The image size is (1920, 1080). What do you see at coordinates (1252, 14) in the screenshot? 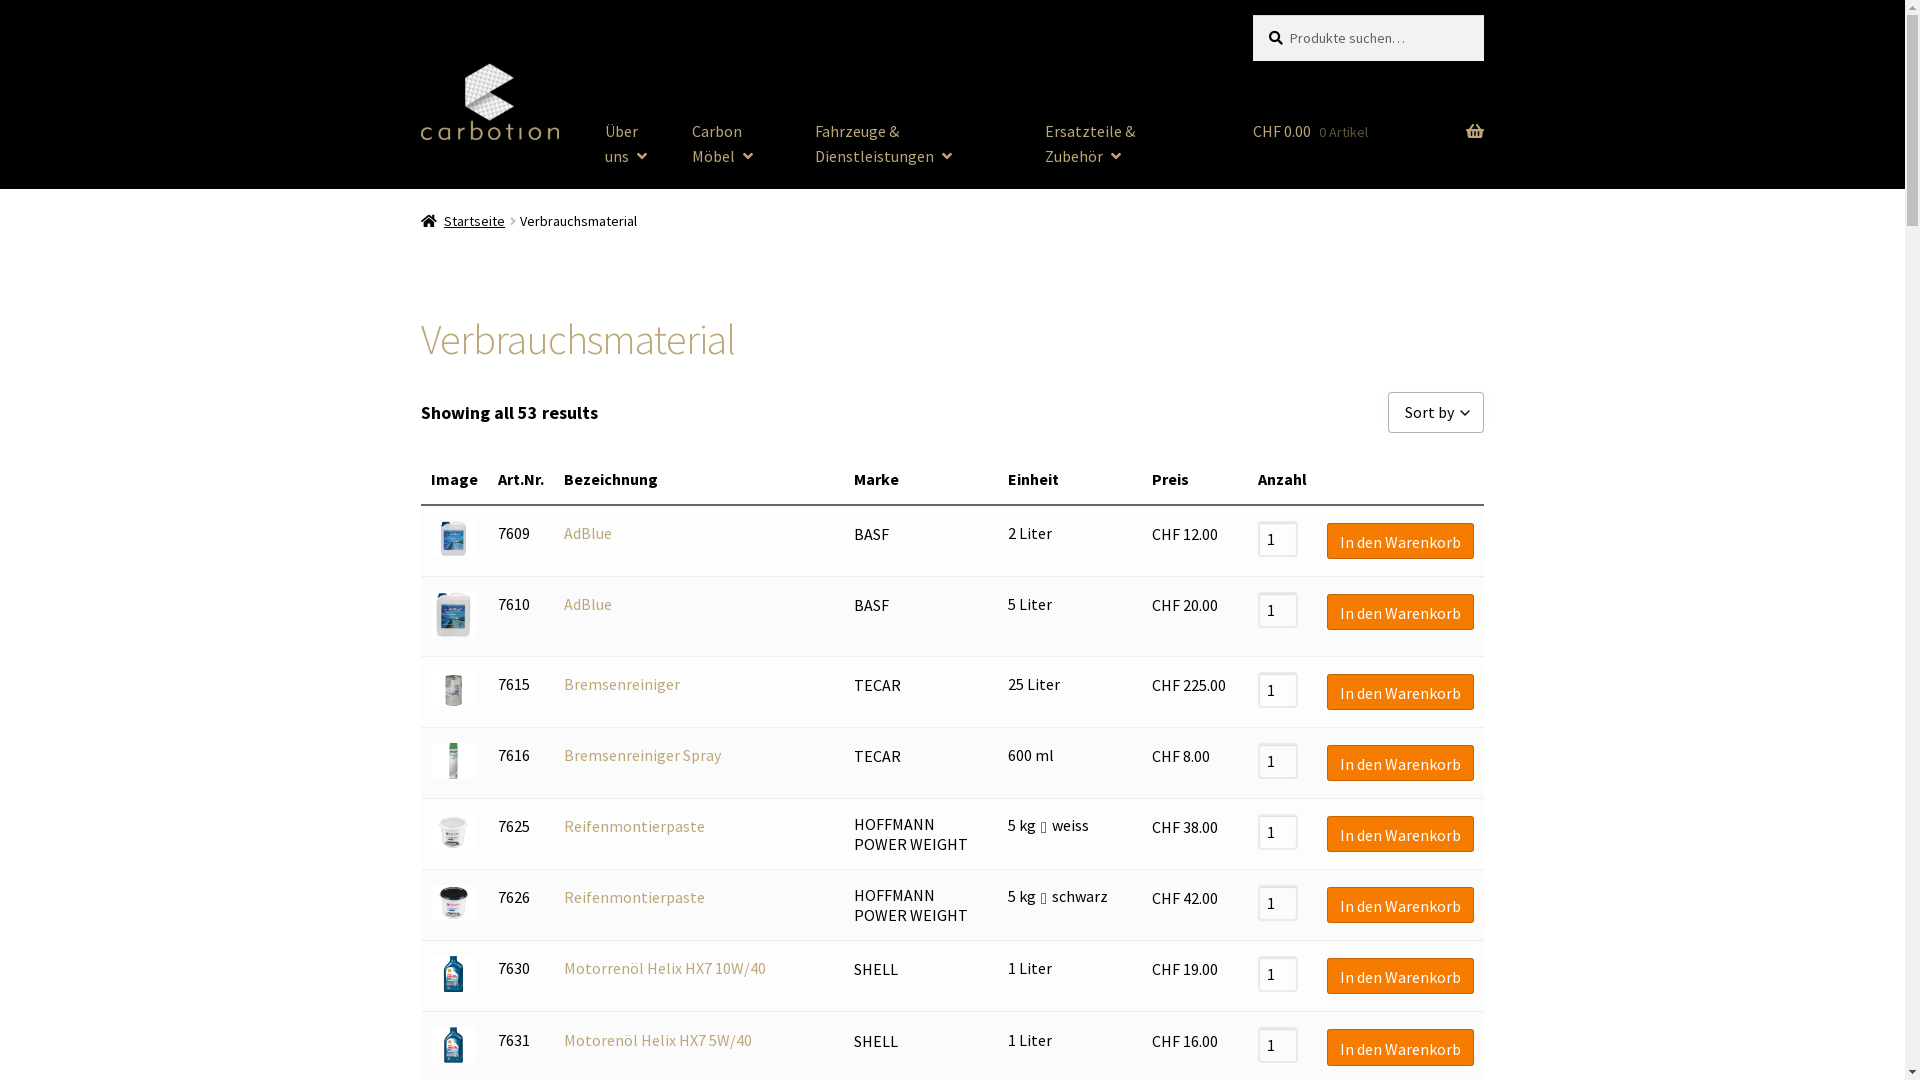
I see `Suche` at bounding box center [1252, 14].